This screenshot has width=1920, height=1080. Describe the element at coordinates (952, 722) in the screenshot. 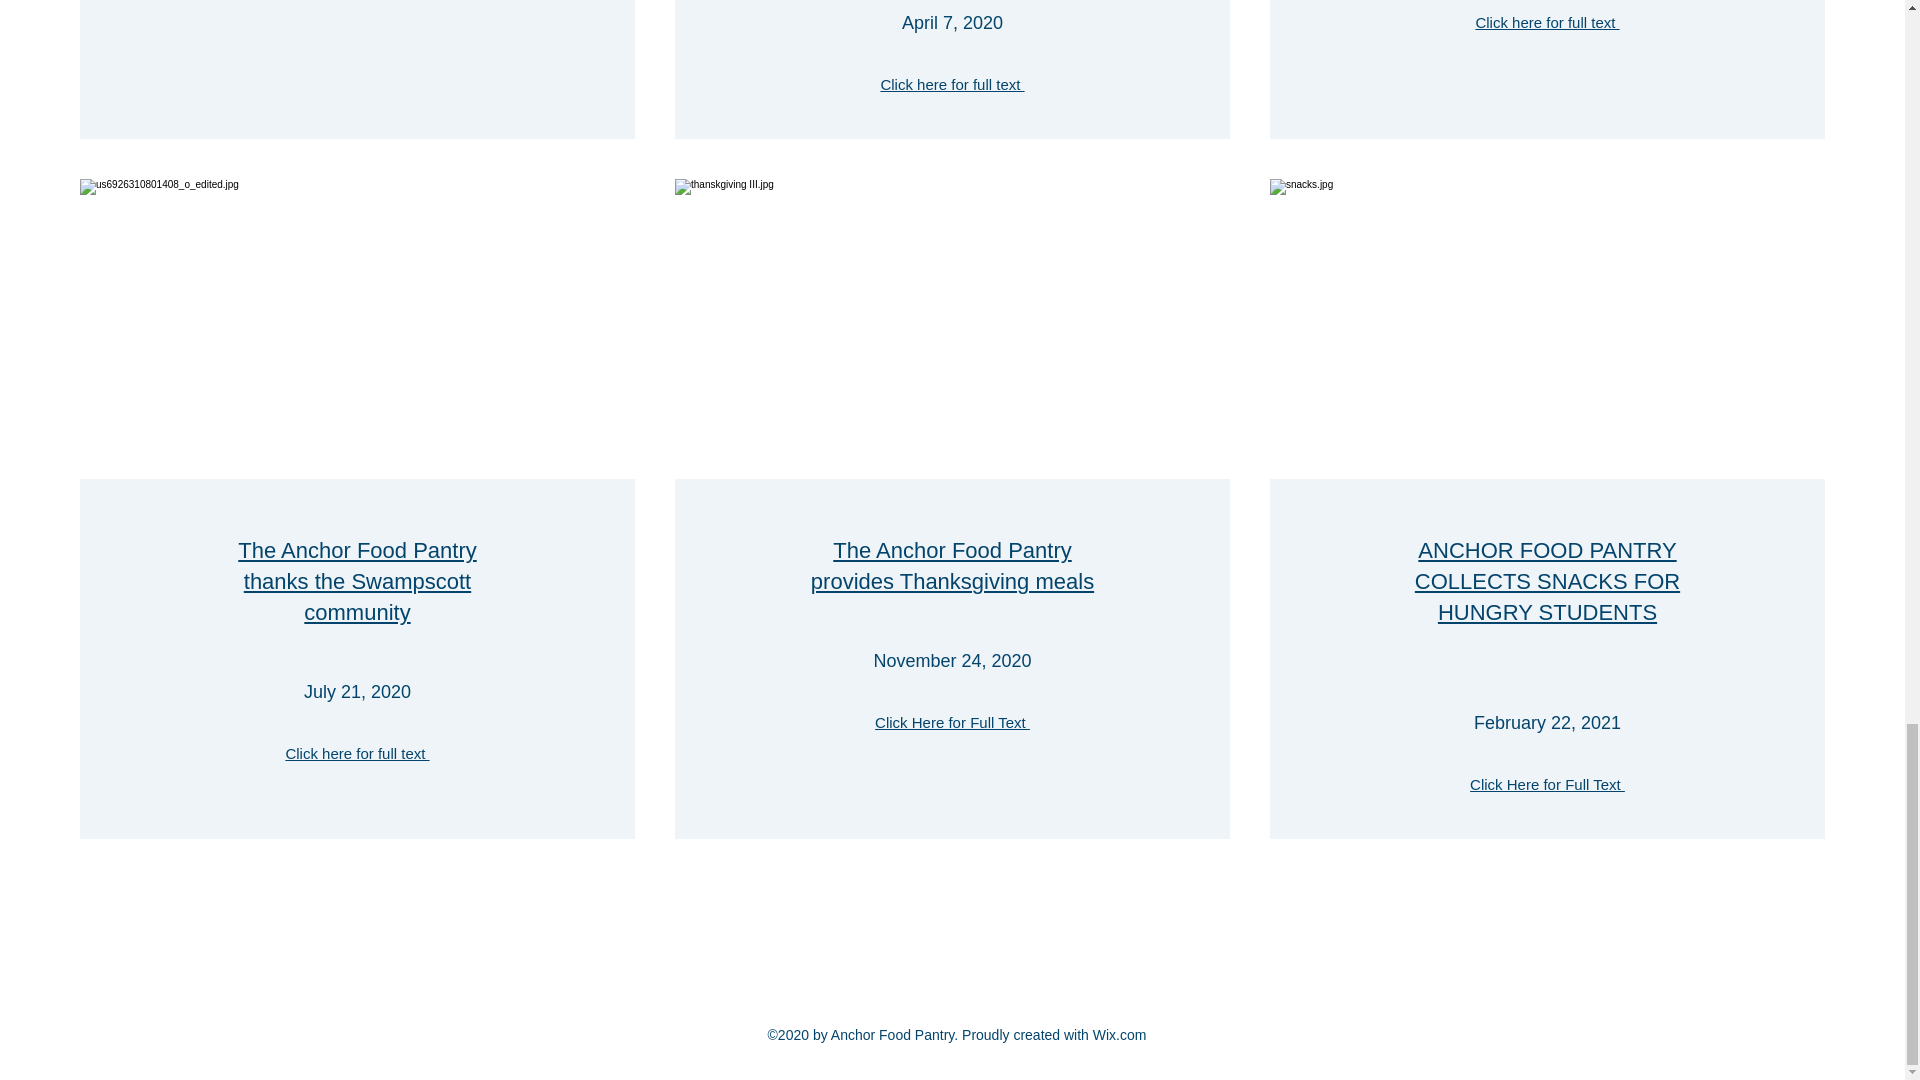

I see `Click Here for Full Text ` at that location.